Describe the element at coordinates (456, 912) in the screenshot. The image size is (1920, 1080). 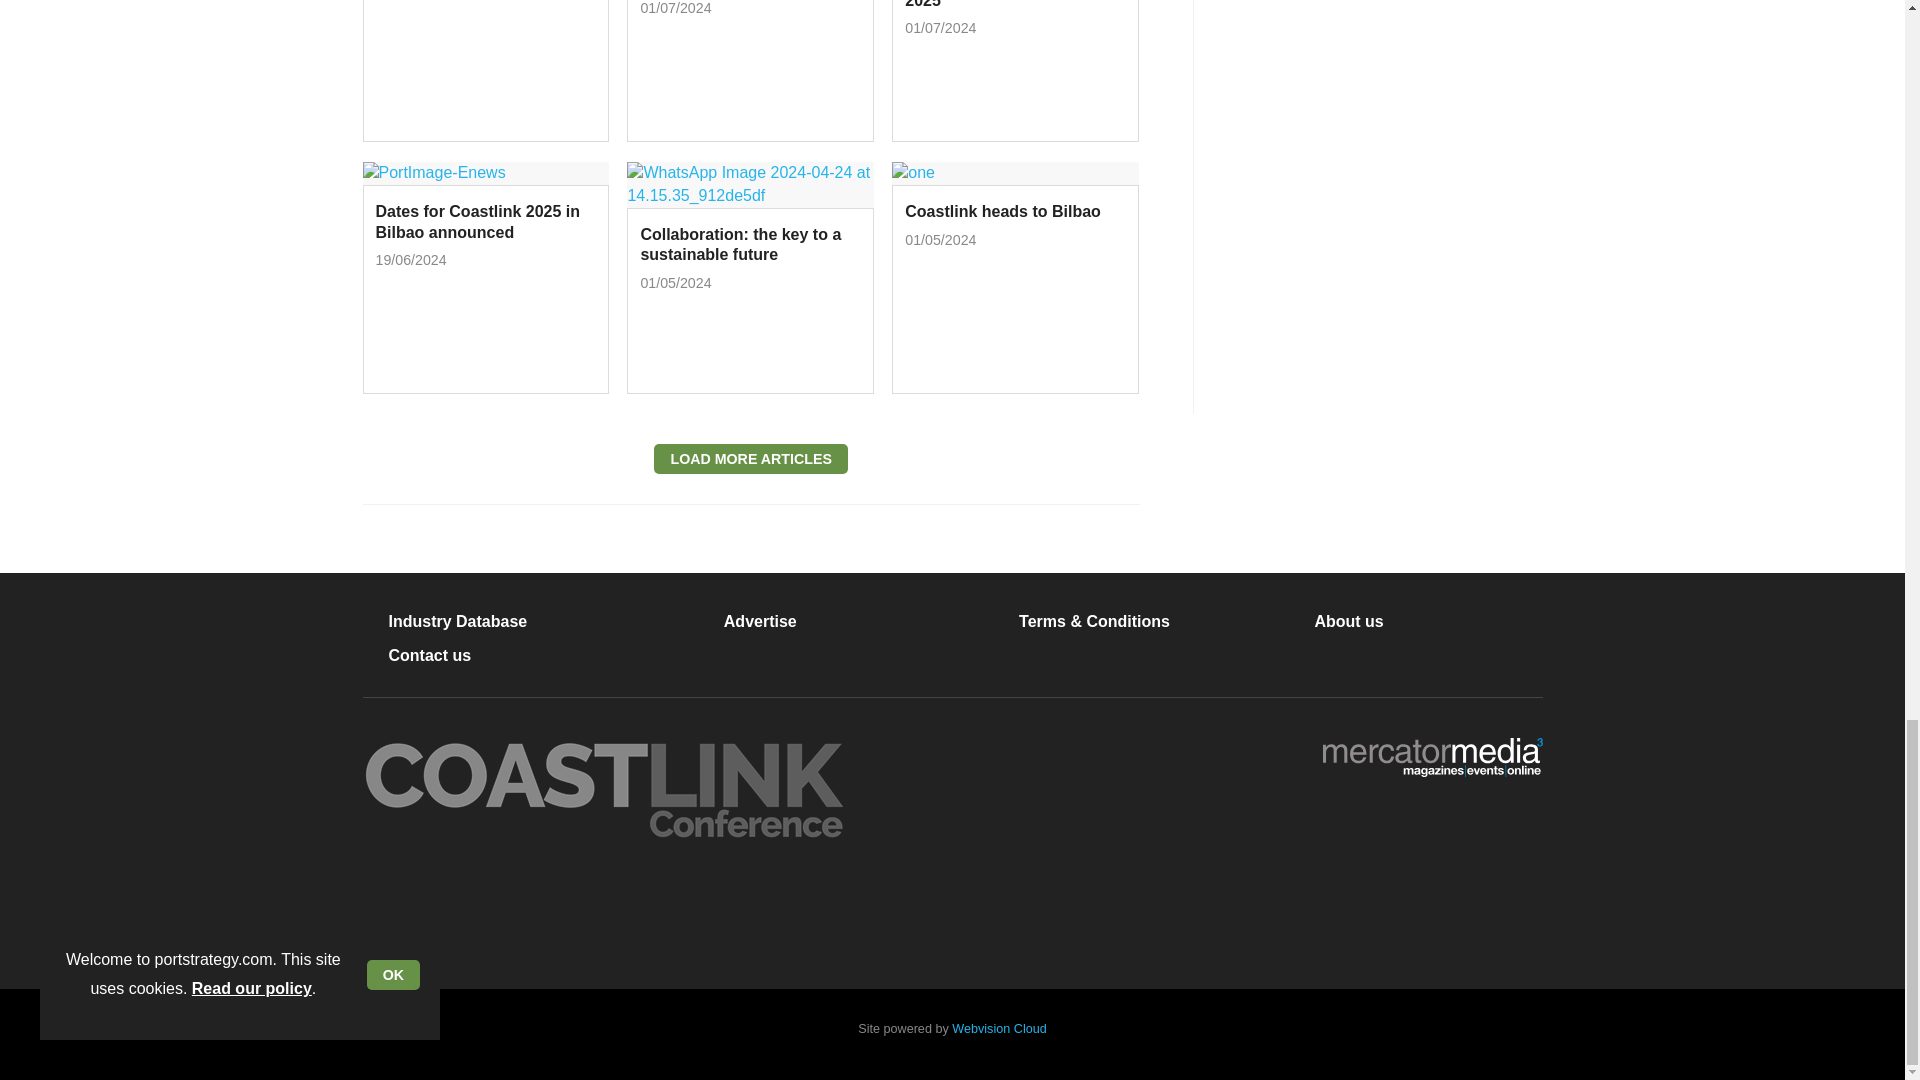
I see `Connect with us on Twitter` at that location.